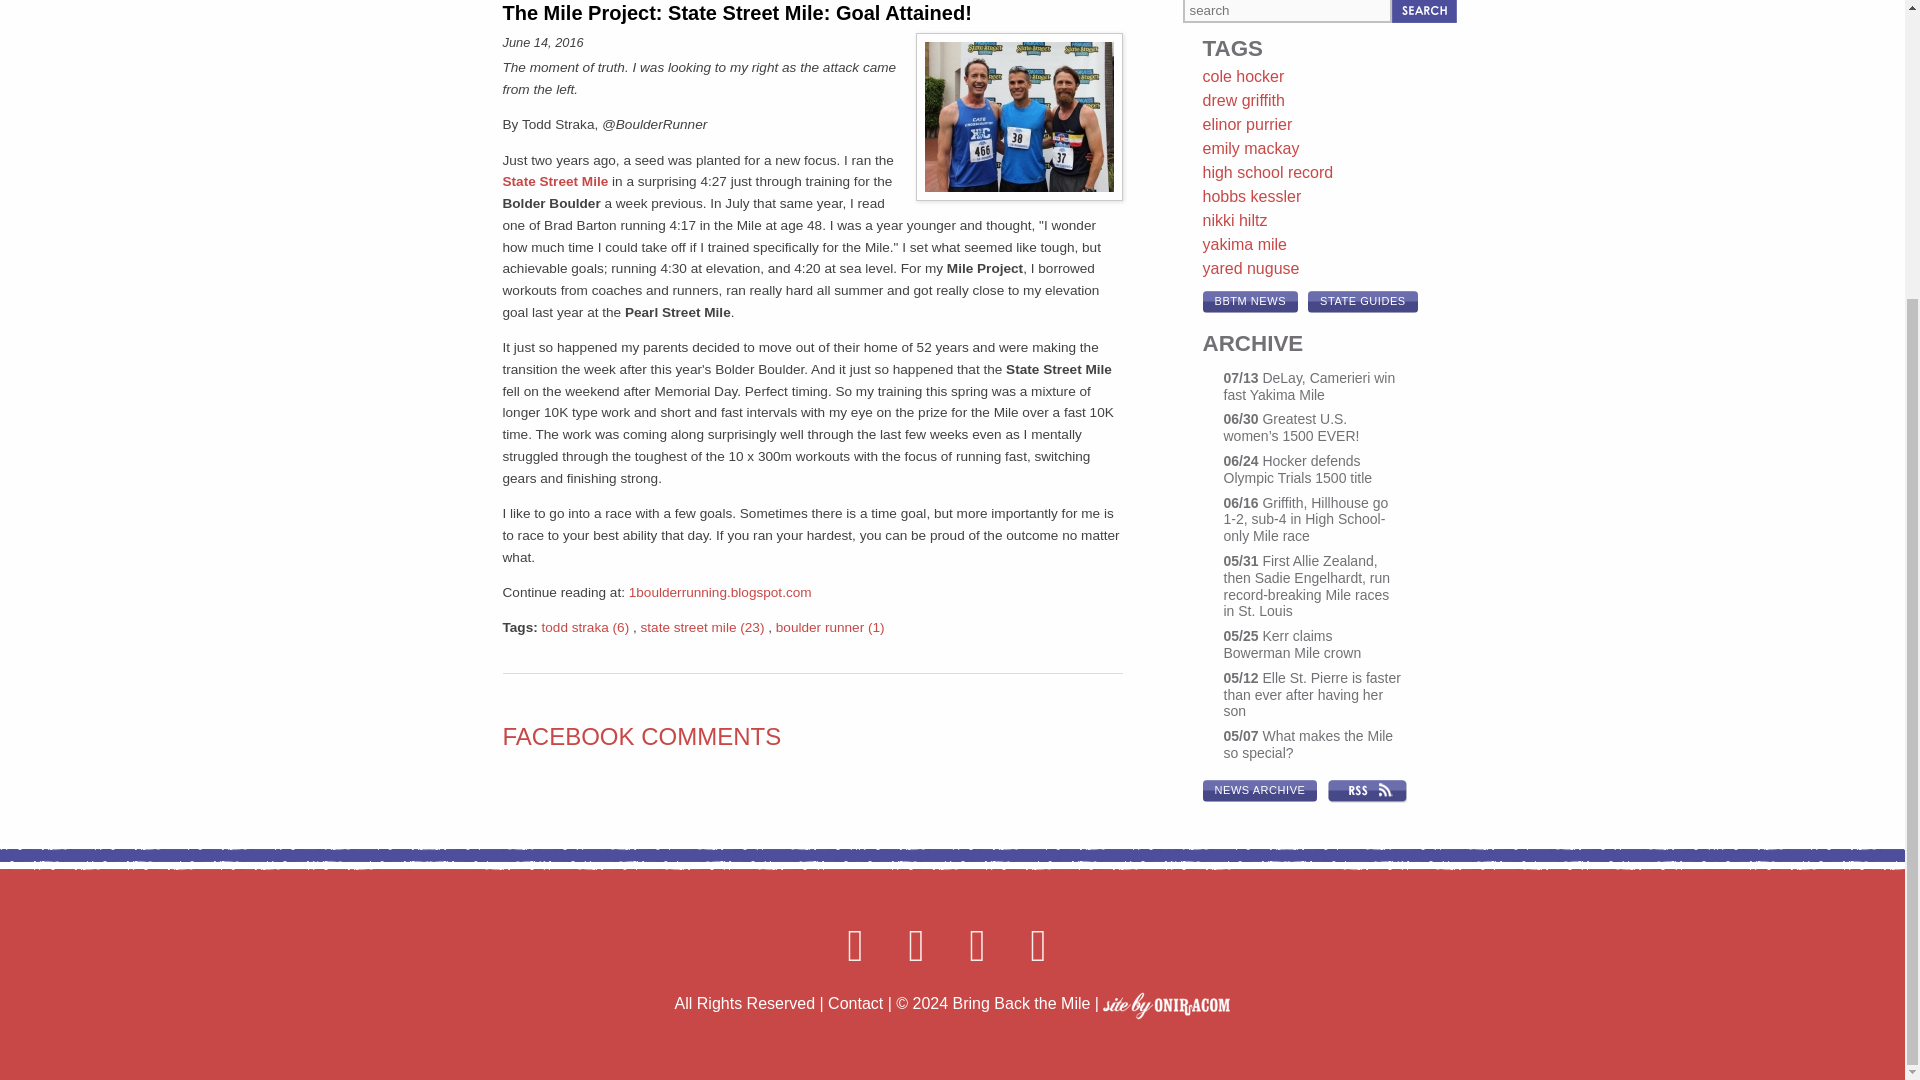  What do you see at coordinates (1242, 76) in the screenshot?
I see `cole hocker` at bounding box center [1242, 76].